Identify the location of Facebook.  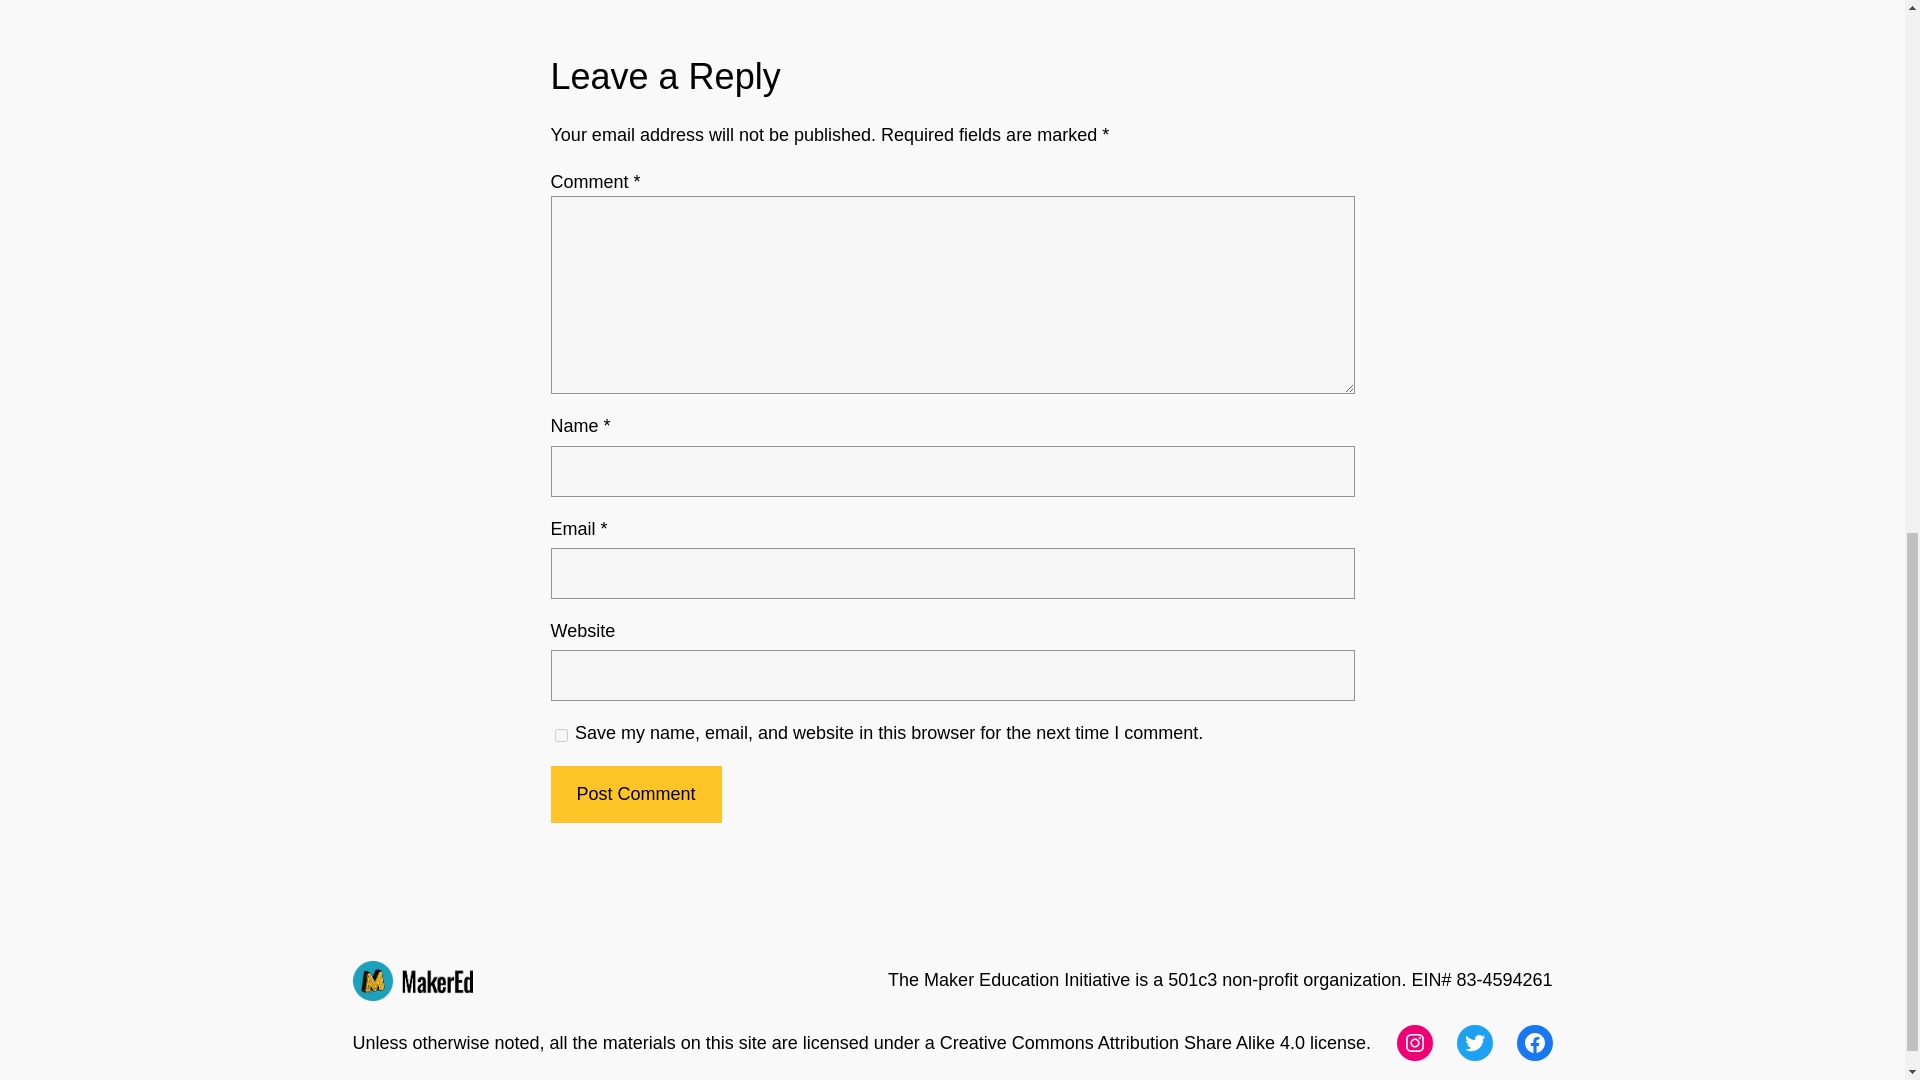
(1534, 1042).